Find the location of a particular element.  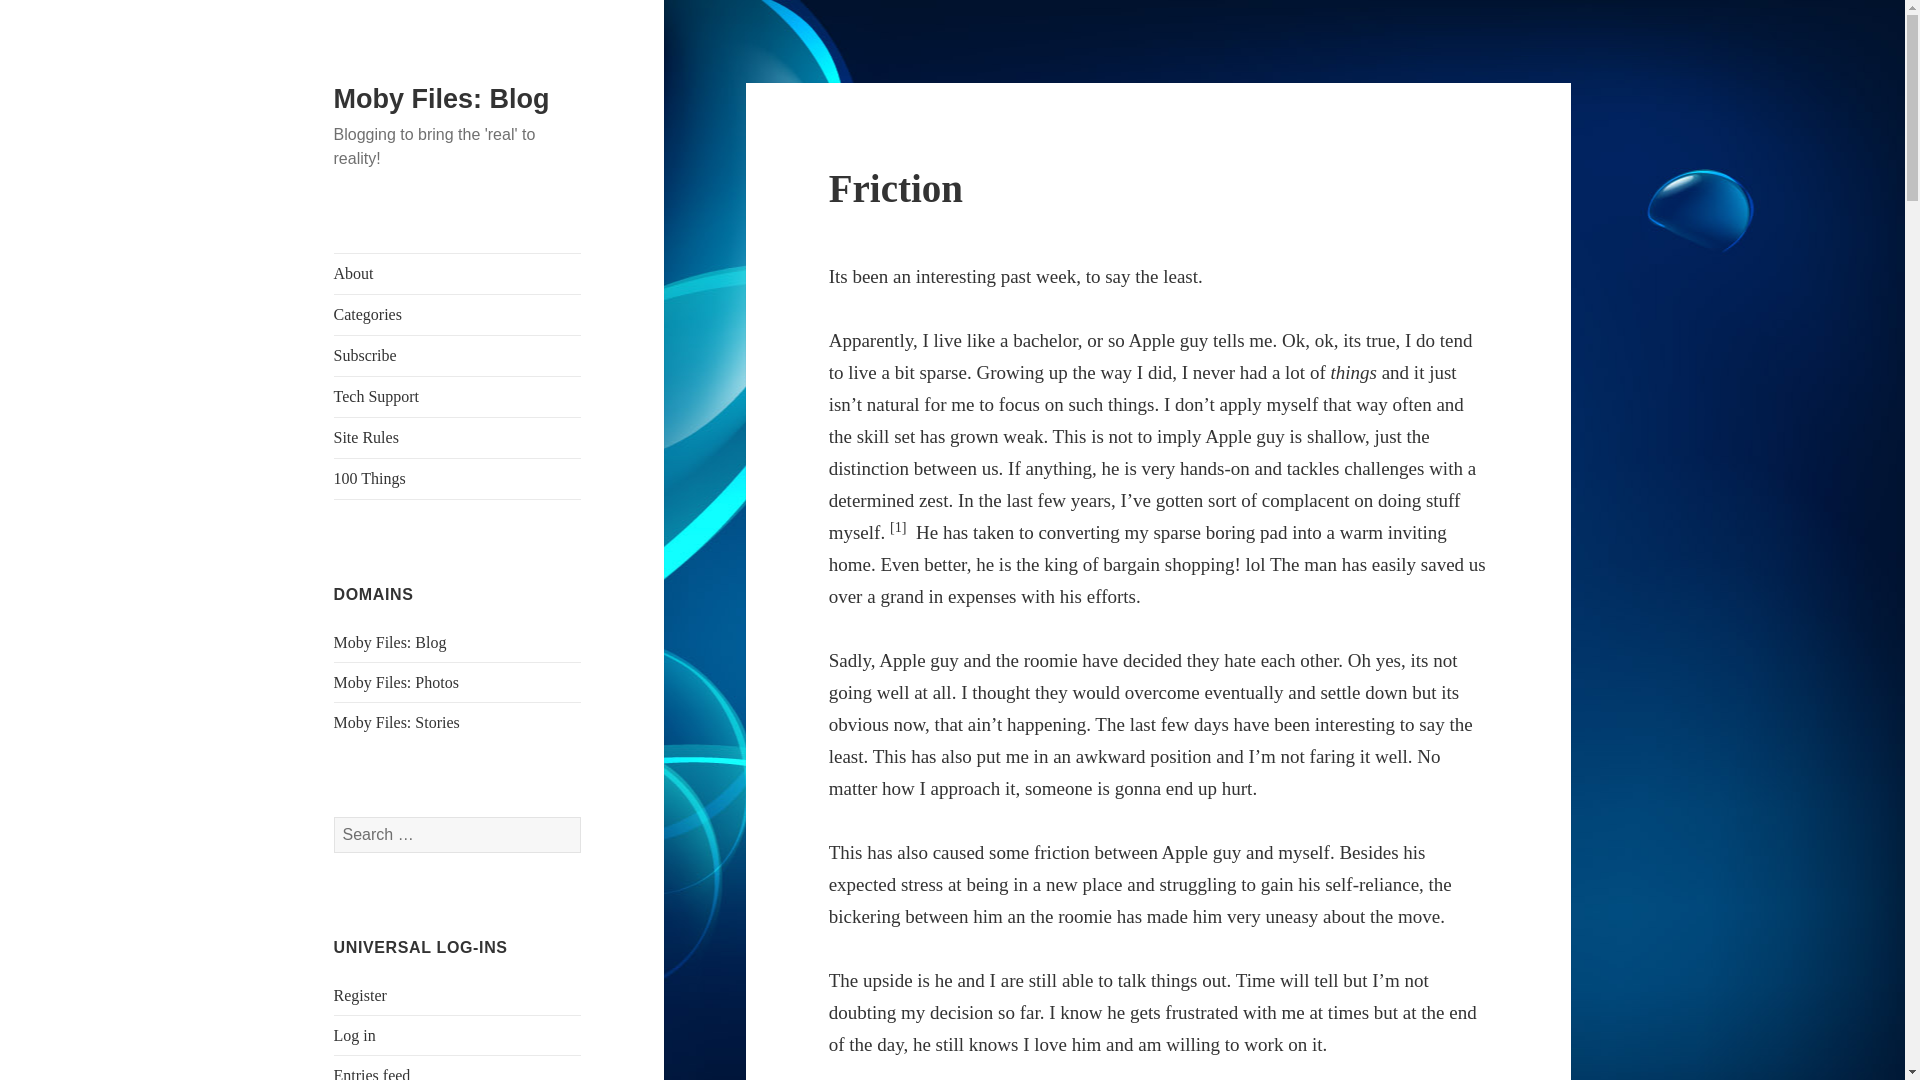

Site Rules is located at coordinates (458, 437).